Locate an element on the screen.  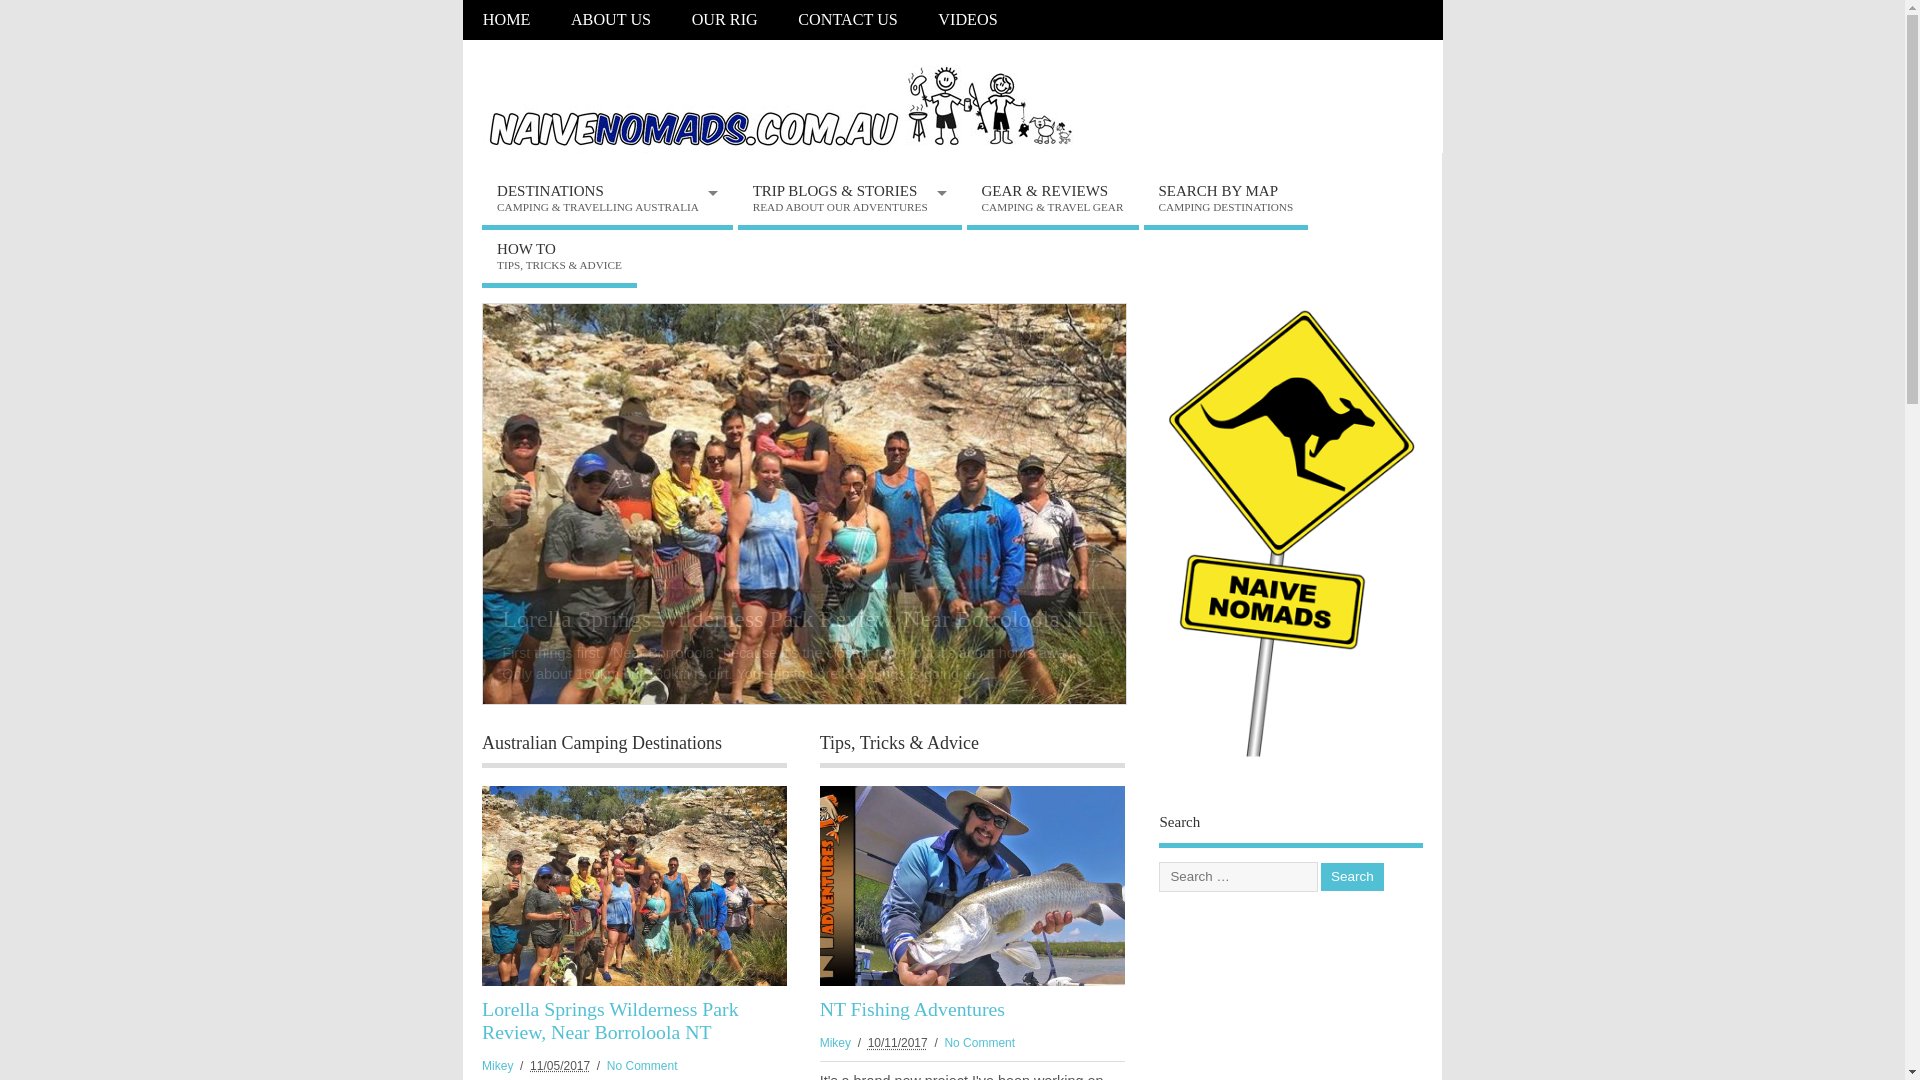
Lorella Springs Wilderness Park Review, Near Borroloola NT is located at coordinates (610, 1020).